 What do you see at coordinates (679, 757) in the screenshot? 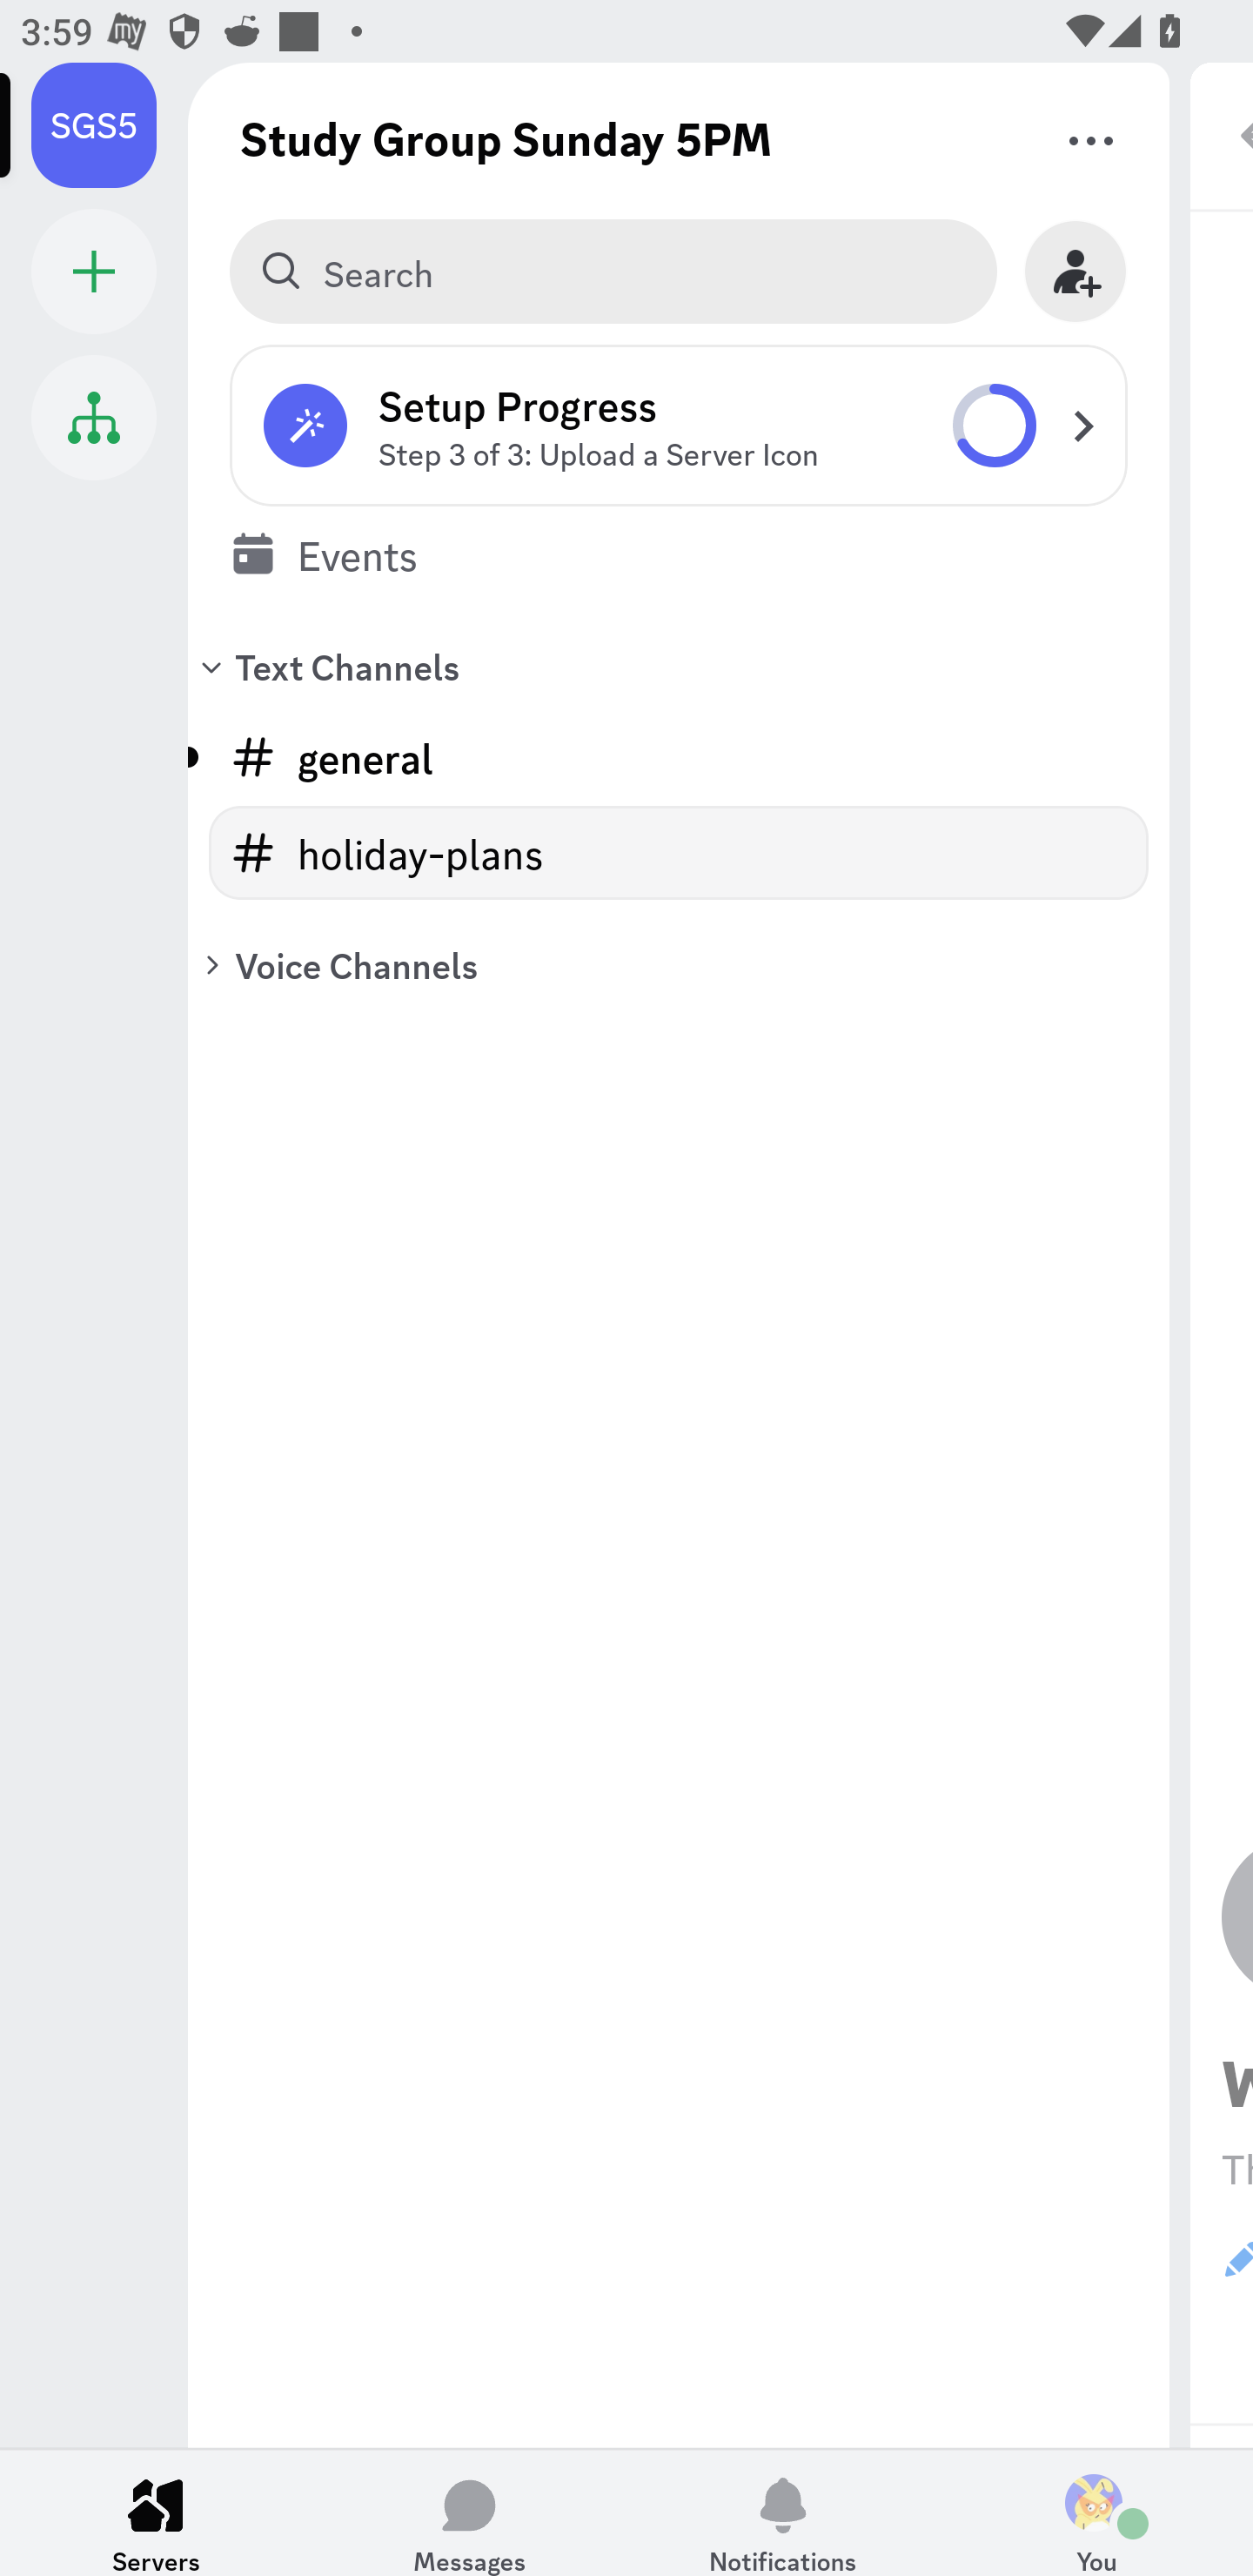
I see `unread, general (text channel) general` at bounding box center [679, 757].